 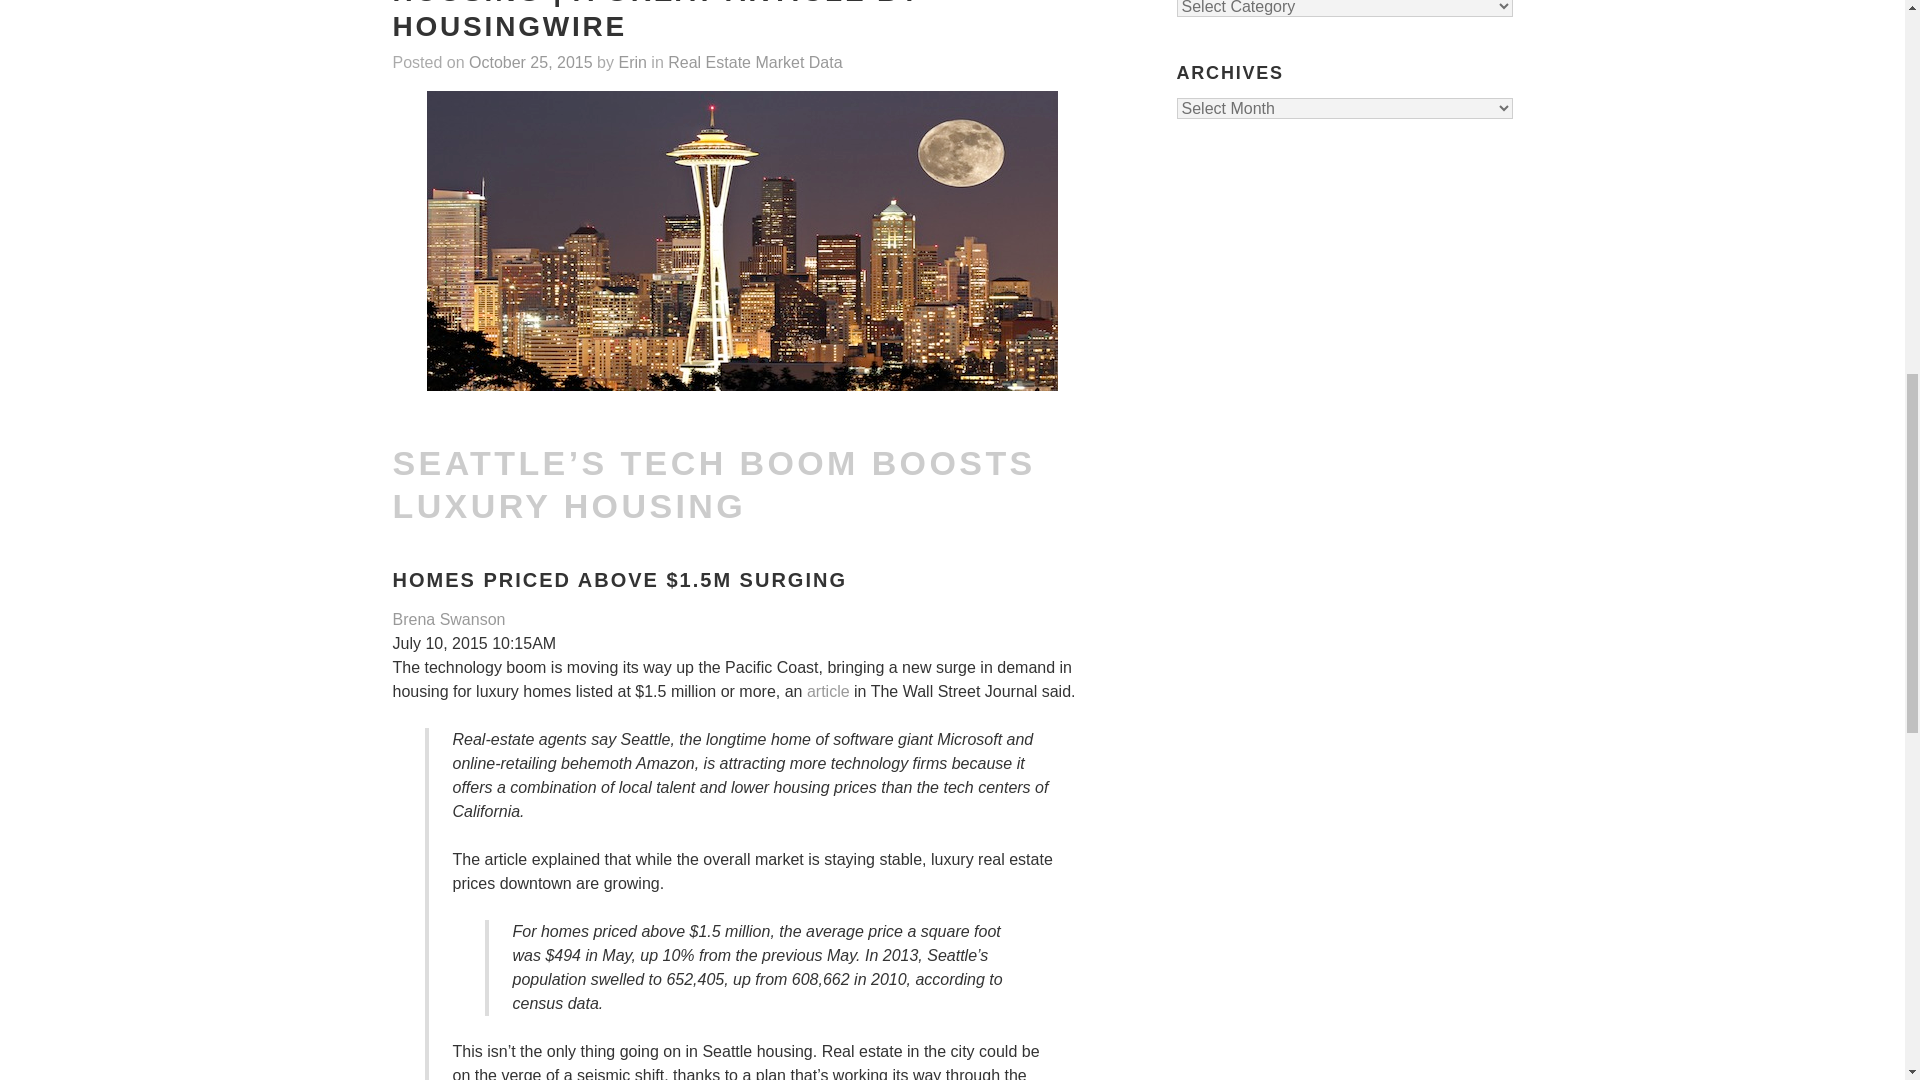 I want to click on article, so click(x=828, y=690).